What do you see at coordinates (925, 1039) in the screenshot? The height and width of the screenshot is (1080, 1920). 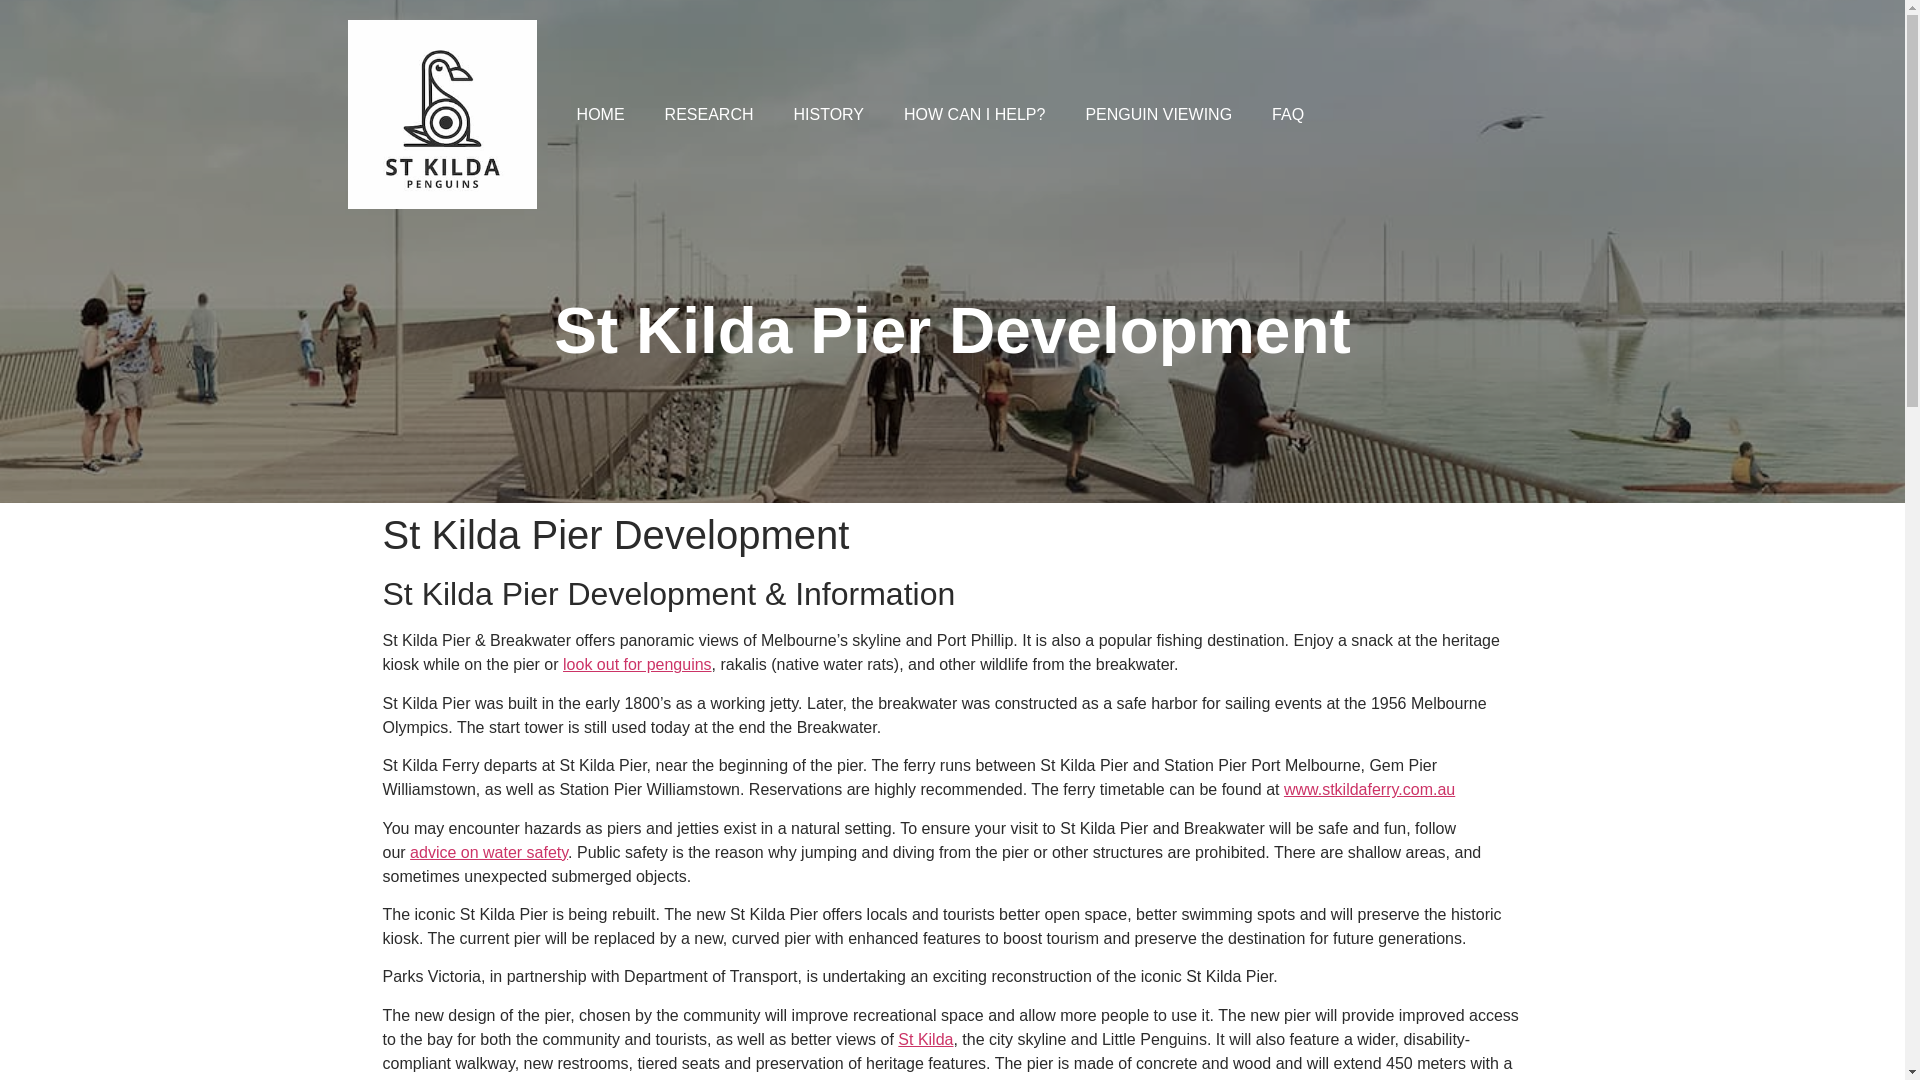 I see `St Kilda` at bounding box center [925, 1039].